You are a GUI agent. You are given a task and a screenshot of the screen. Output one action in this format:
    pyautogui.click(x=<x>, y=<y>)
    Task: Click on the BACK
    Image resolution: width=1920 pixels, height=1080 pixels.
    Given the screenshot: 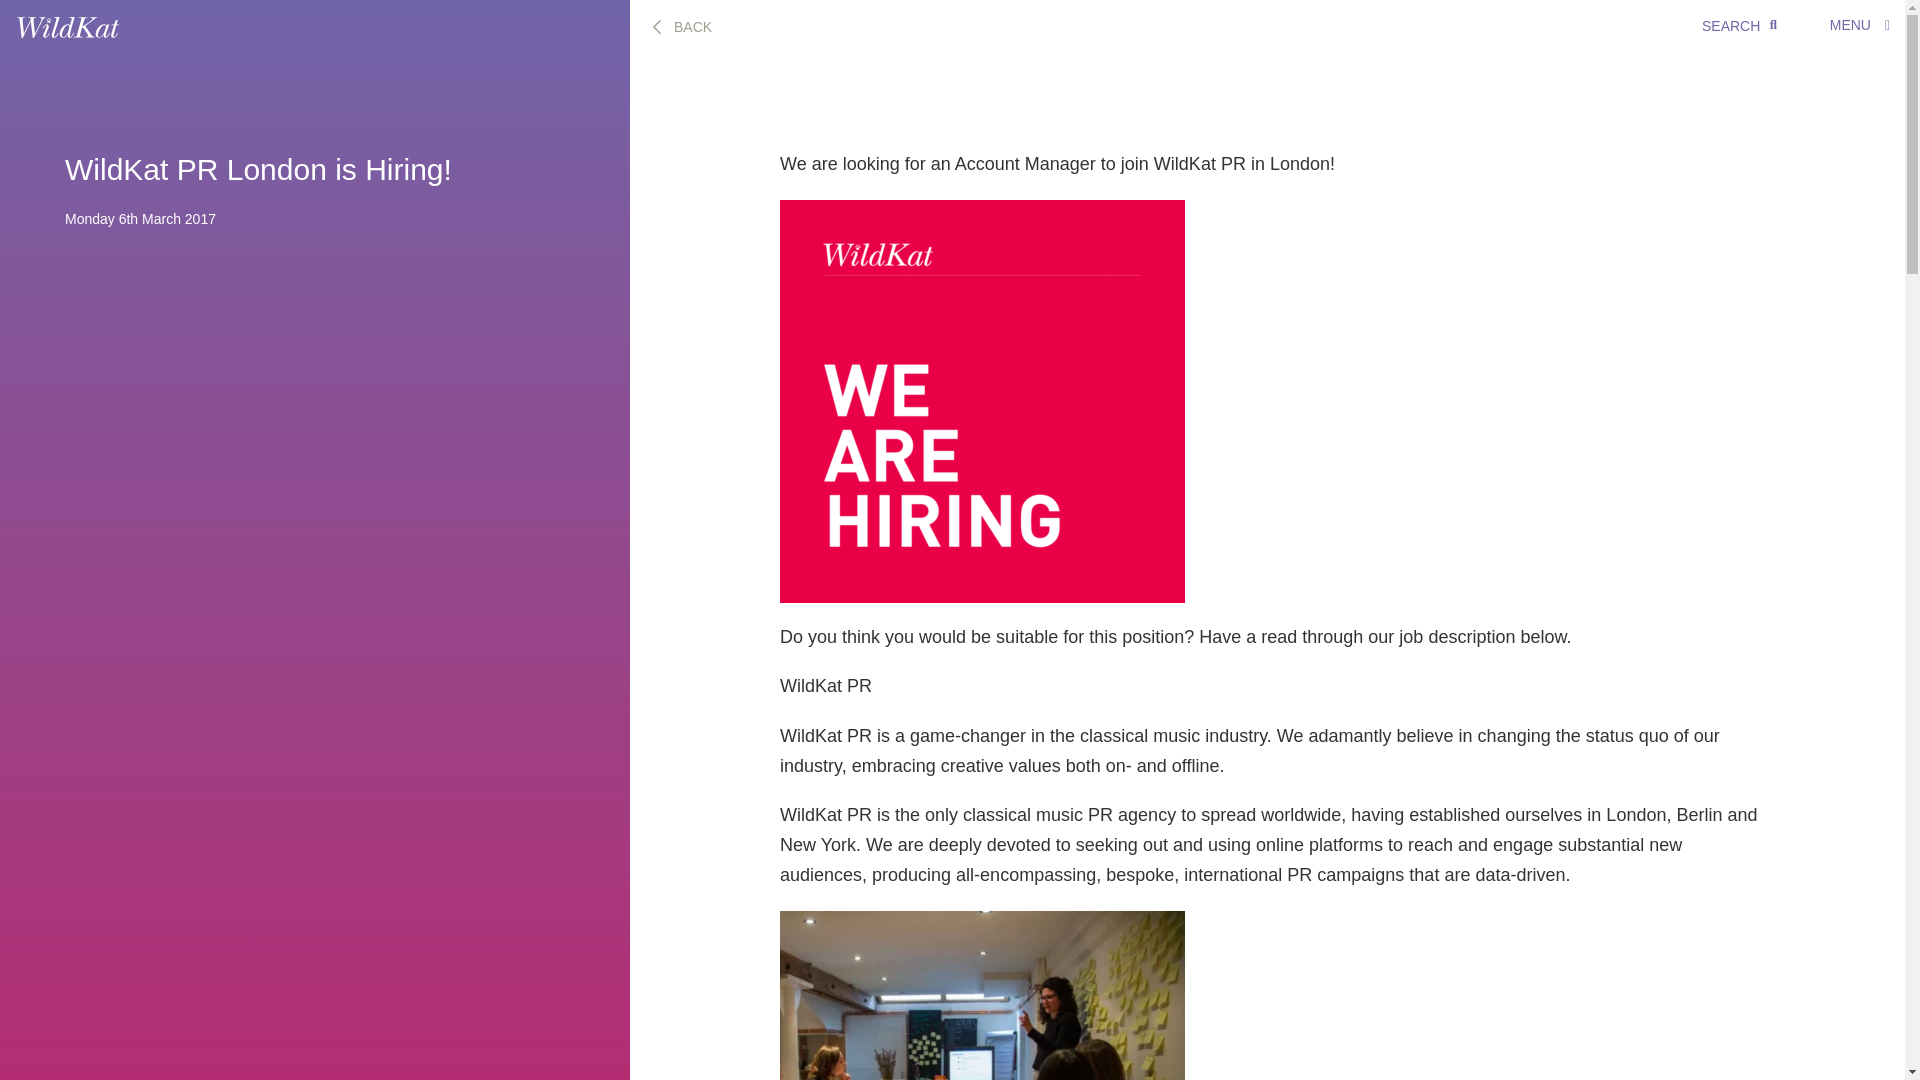 What is the action you would take?
    pyautogui.click(x=681, y=26)
    